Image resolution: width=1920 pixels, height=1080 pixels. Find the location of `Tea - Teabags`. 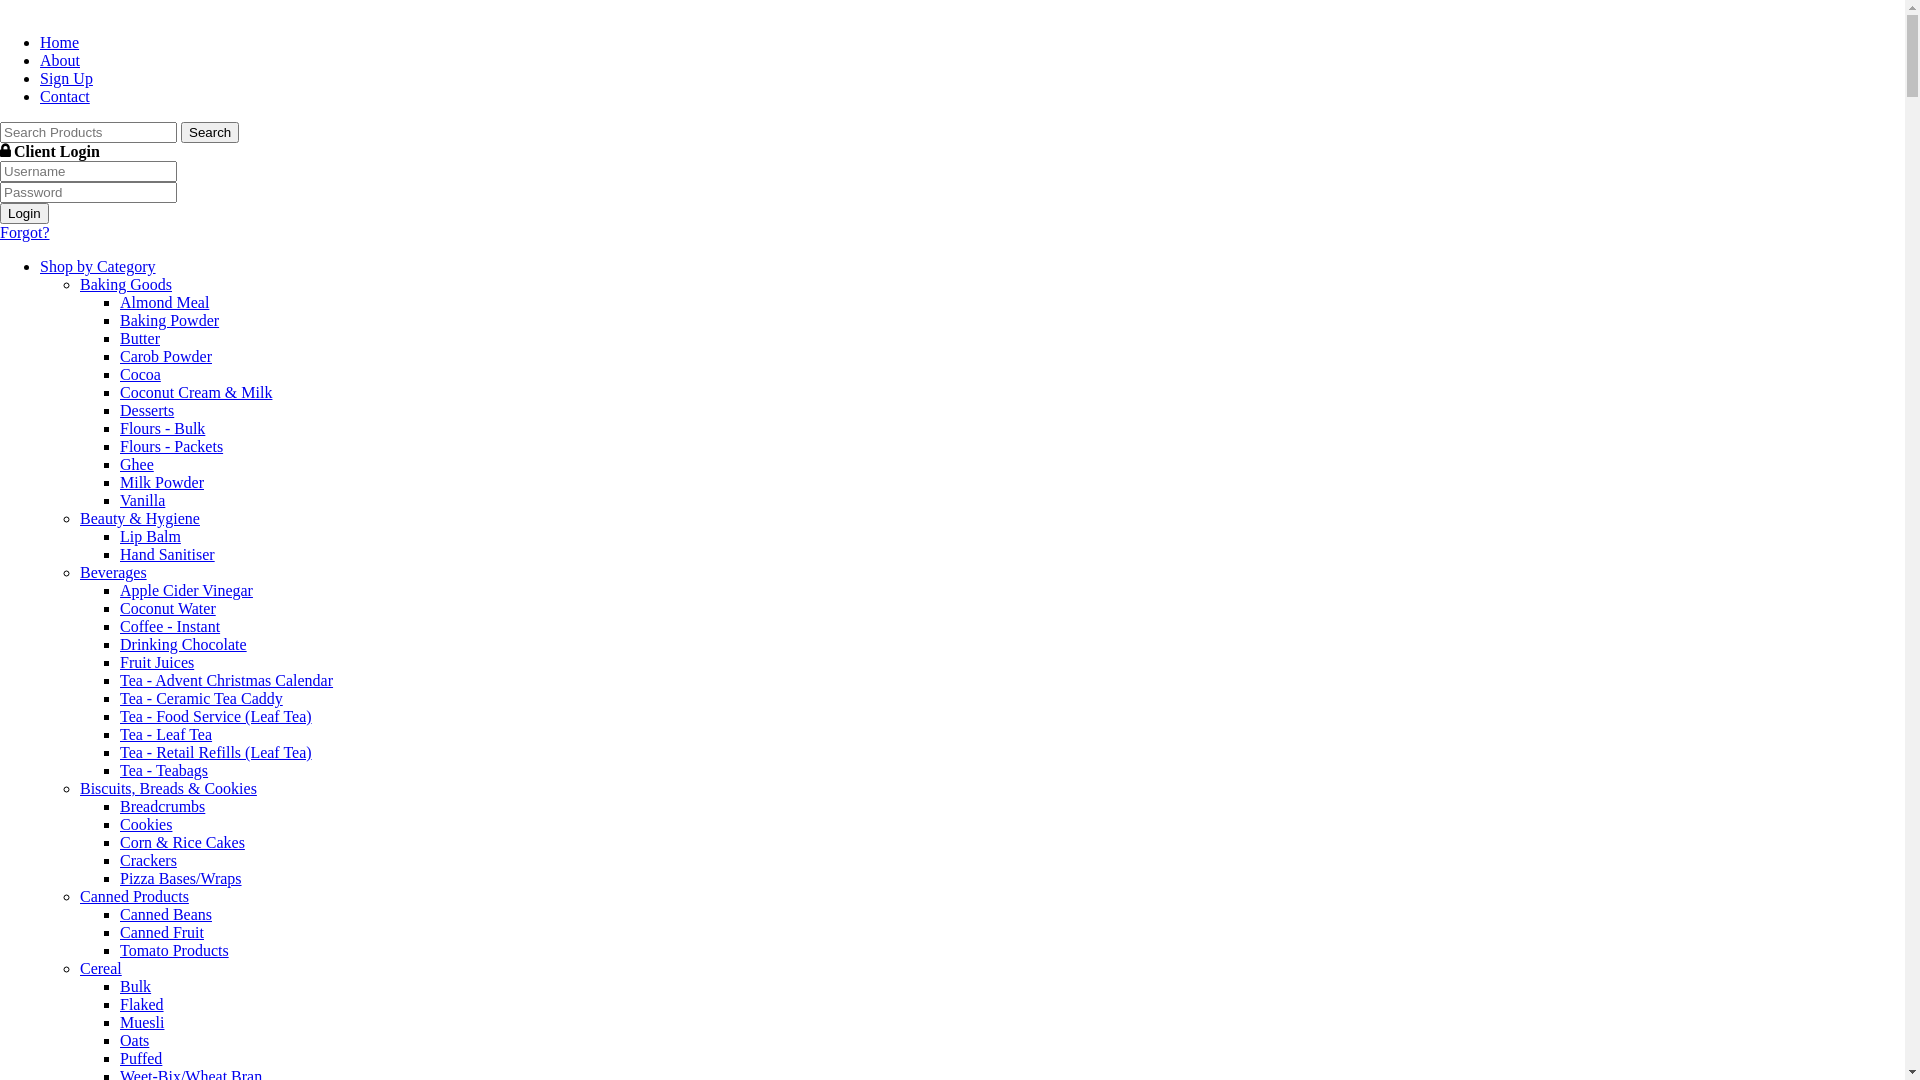

Tea - Teabags is located at coordinates (164, 770).